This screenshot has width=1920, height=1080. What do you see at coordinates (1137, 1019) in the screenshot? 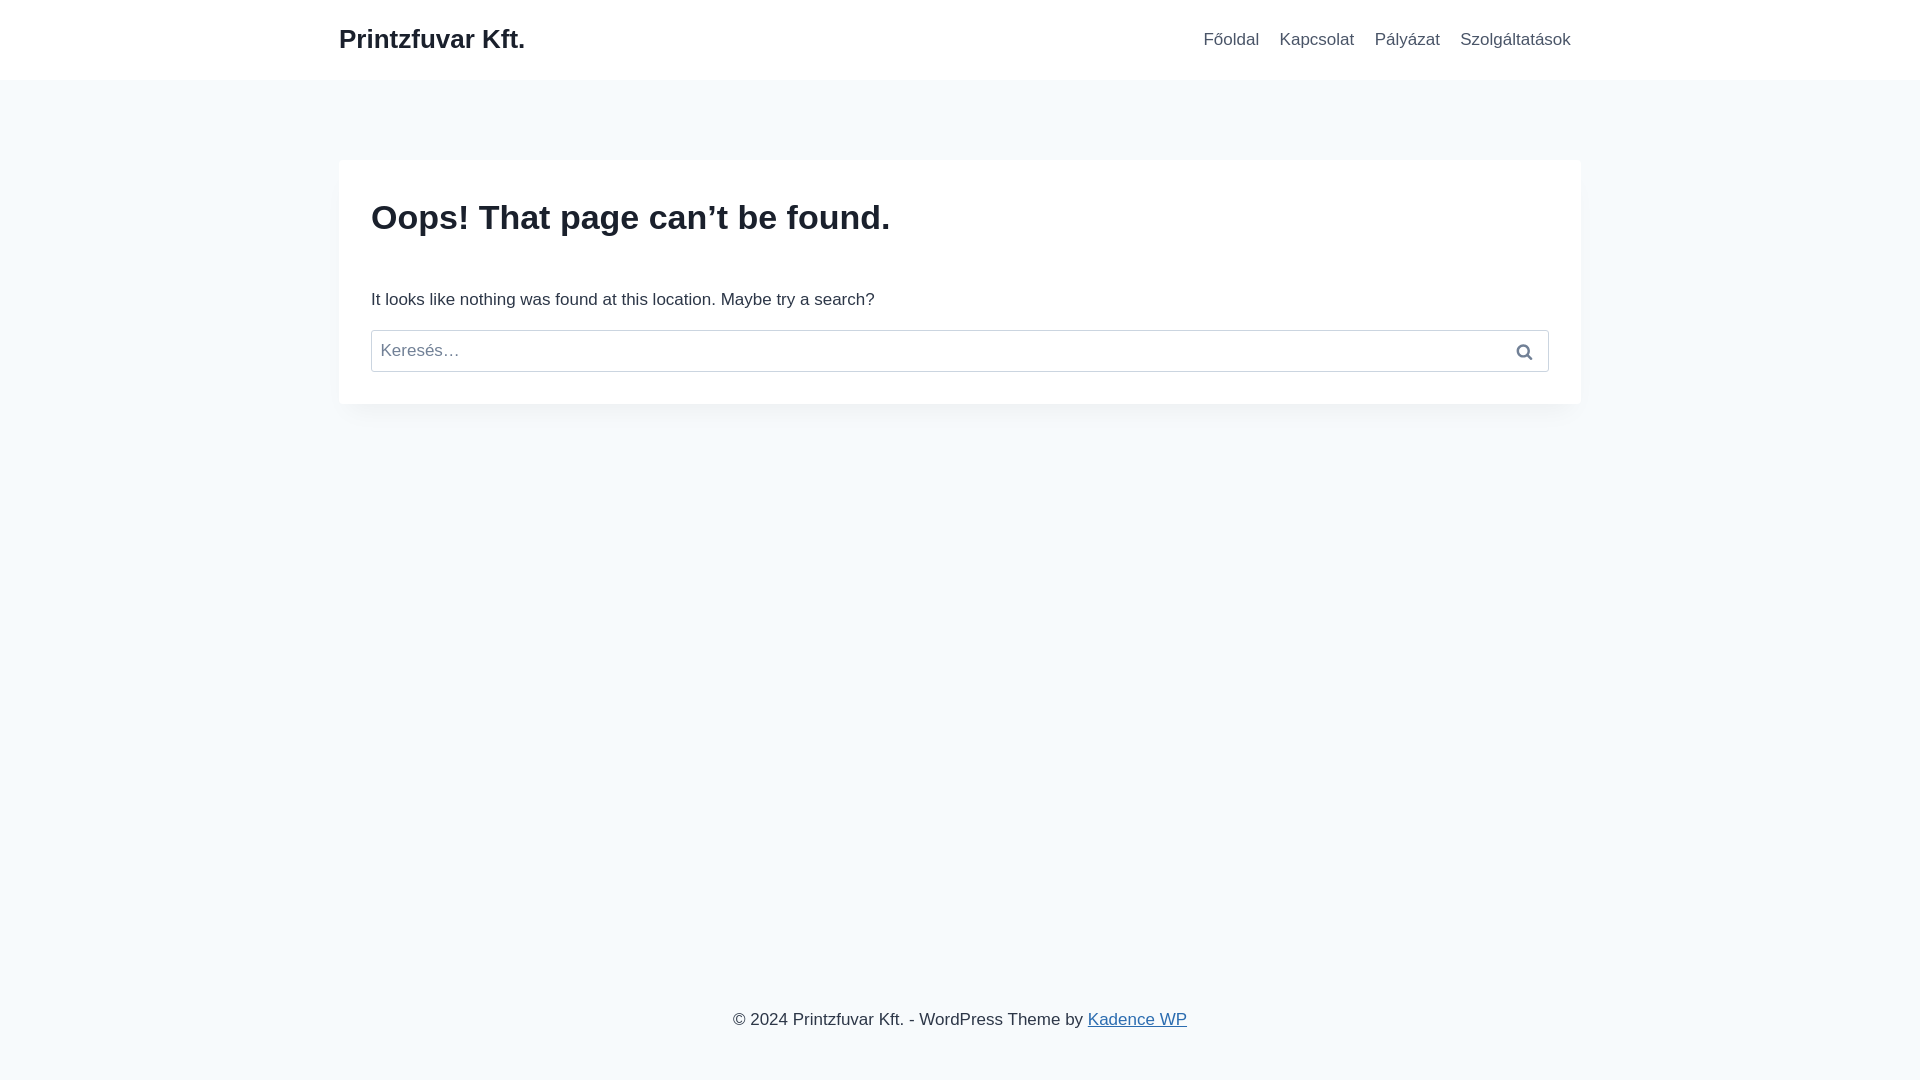
I see `Kadence WP` at bounding box center [1137, 1019].